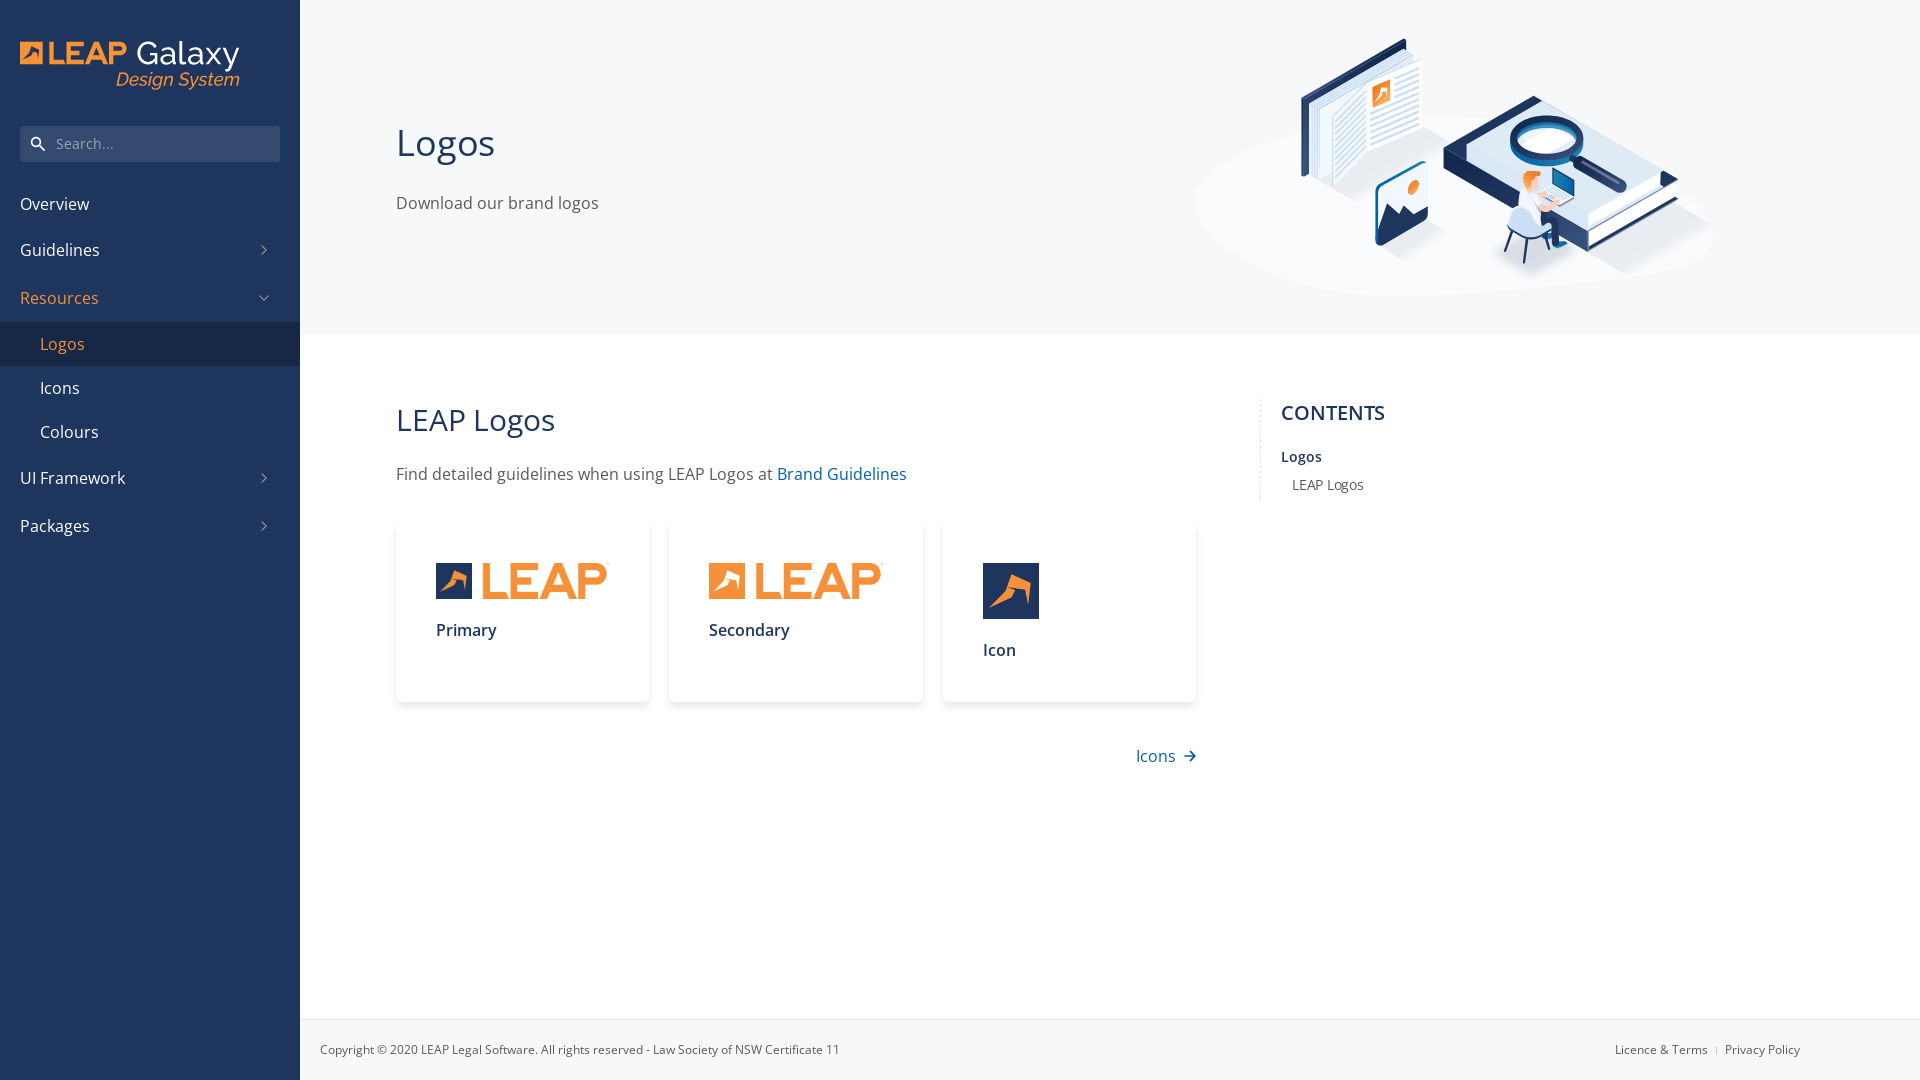 Image resolution: width=1920 pixels, height=1080 pixels. What do you see at coordinates (150, 388) in the screenshot?
I see `Icons` at bounding box center [150, 388].